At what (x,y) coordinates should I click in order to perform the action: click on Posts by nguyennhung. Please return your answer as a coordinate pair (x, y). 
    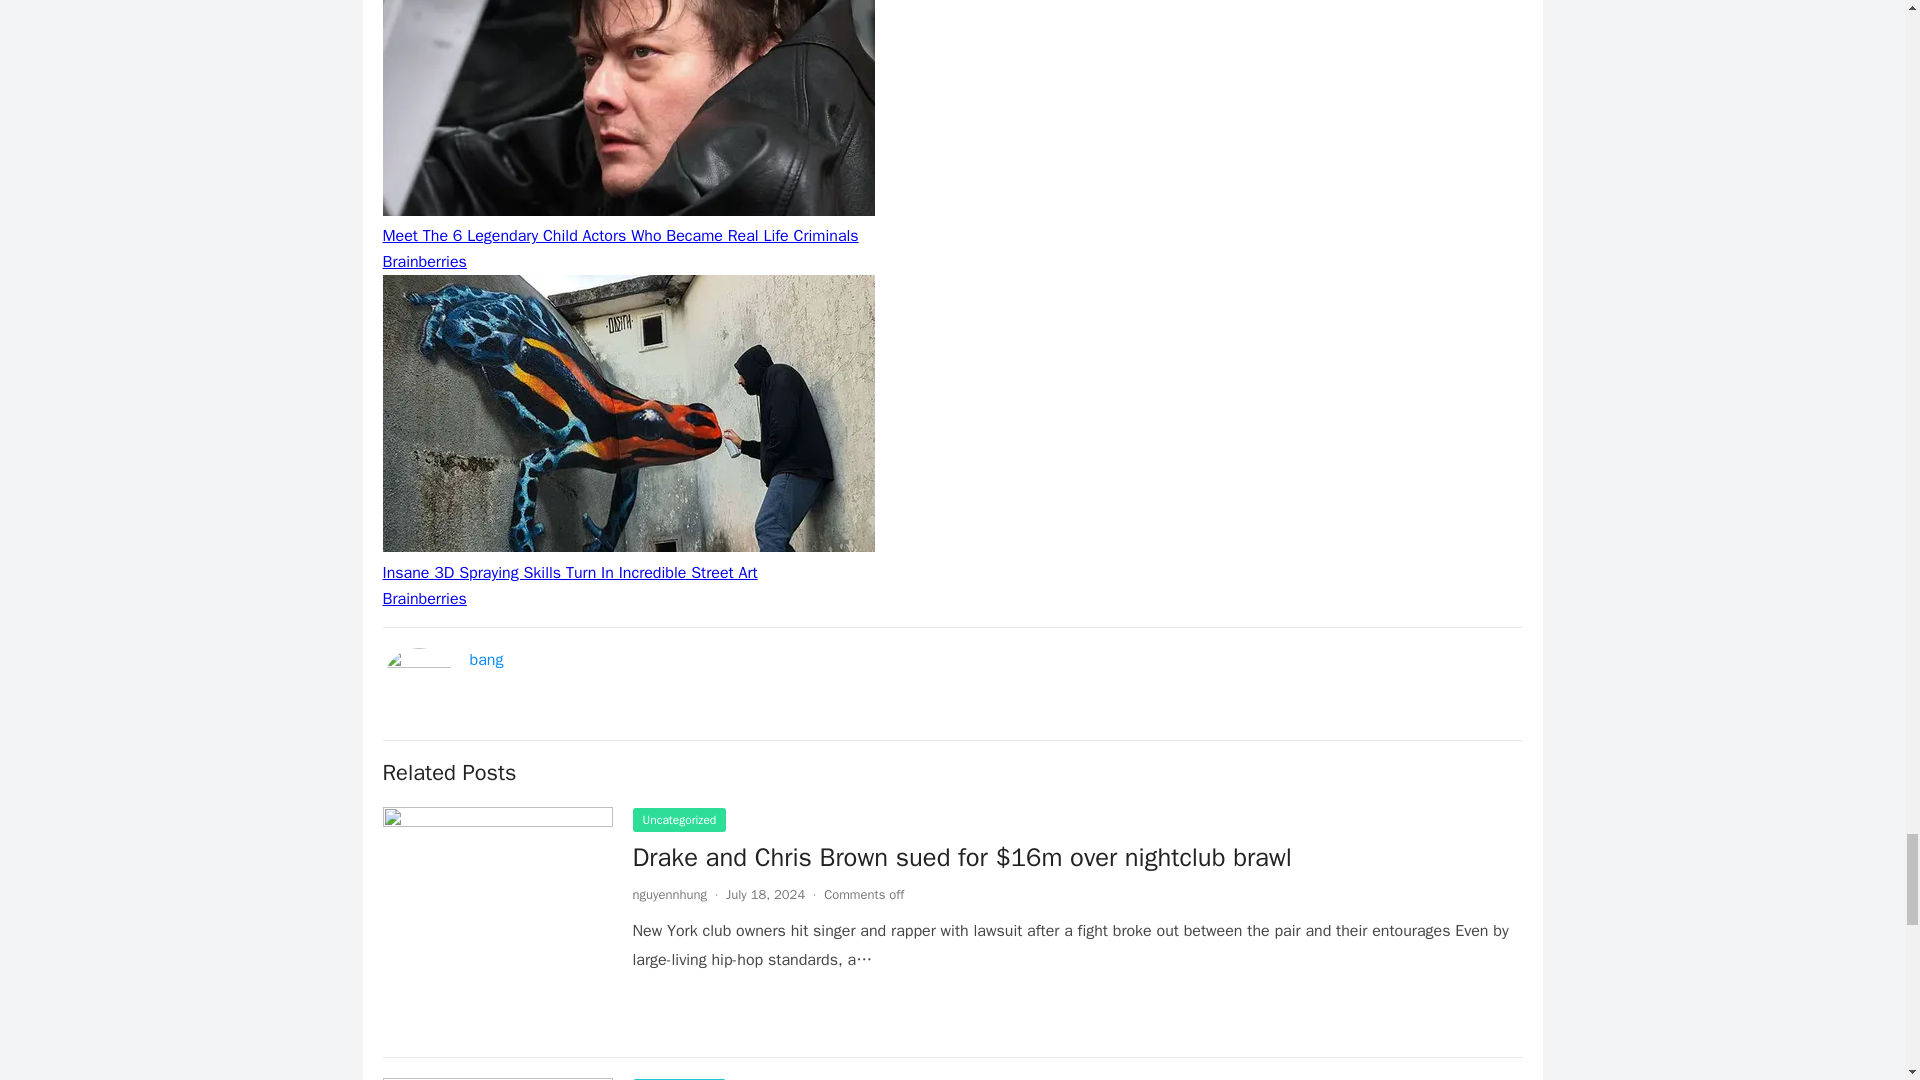
    Looking at the image, I should click on (668, 894).